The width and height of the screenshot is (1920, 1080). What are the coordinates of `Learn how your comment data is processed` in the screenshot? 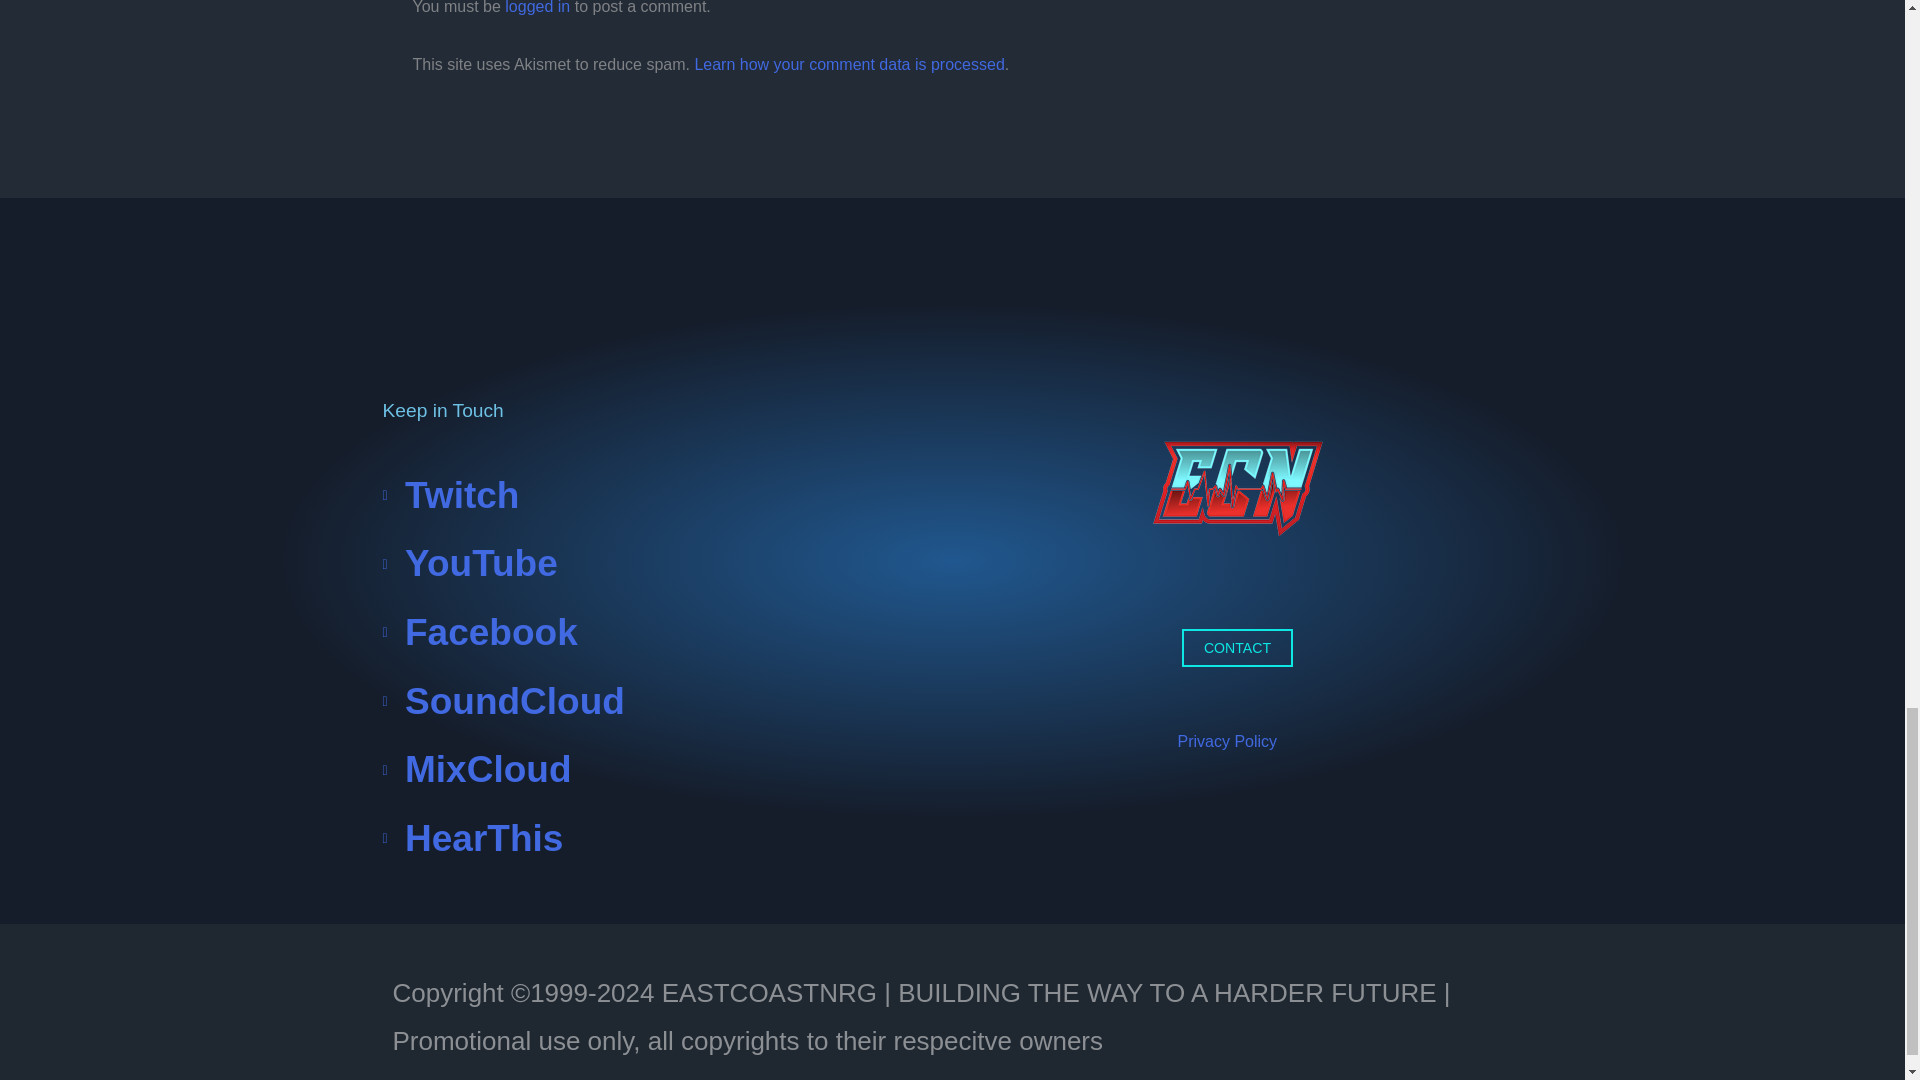 It's located at (848, 64).